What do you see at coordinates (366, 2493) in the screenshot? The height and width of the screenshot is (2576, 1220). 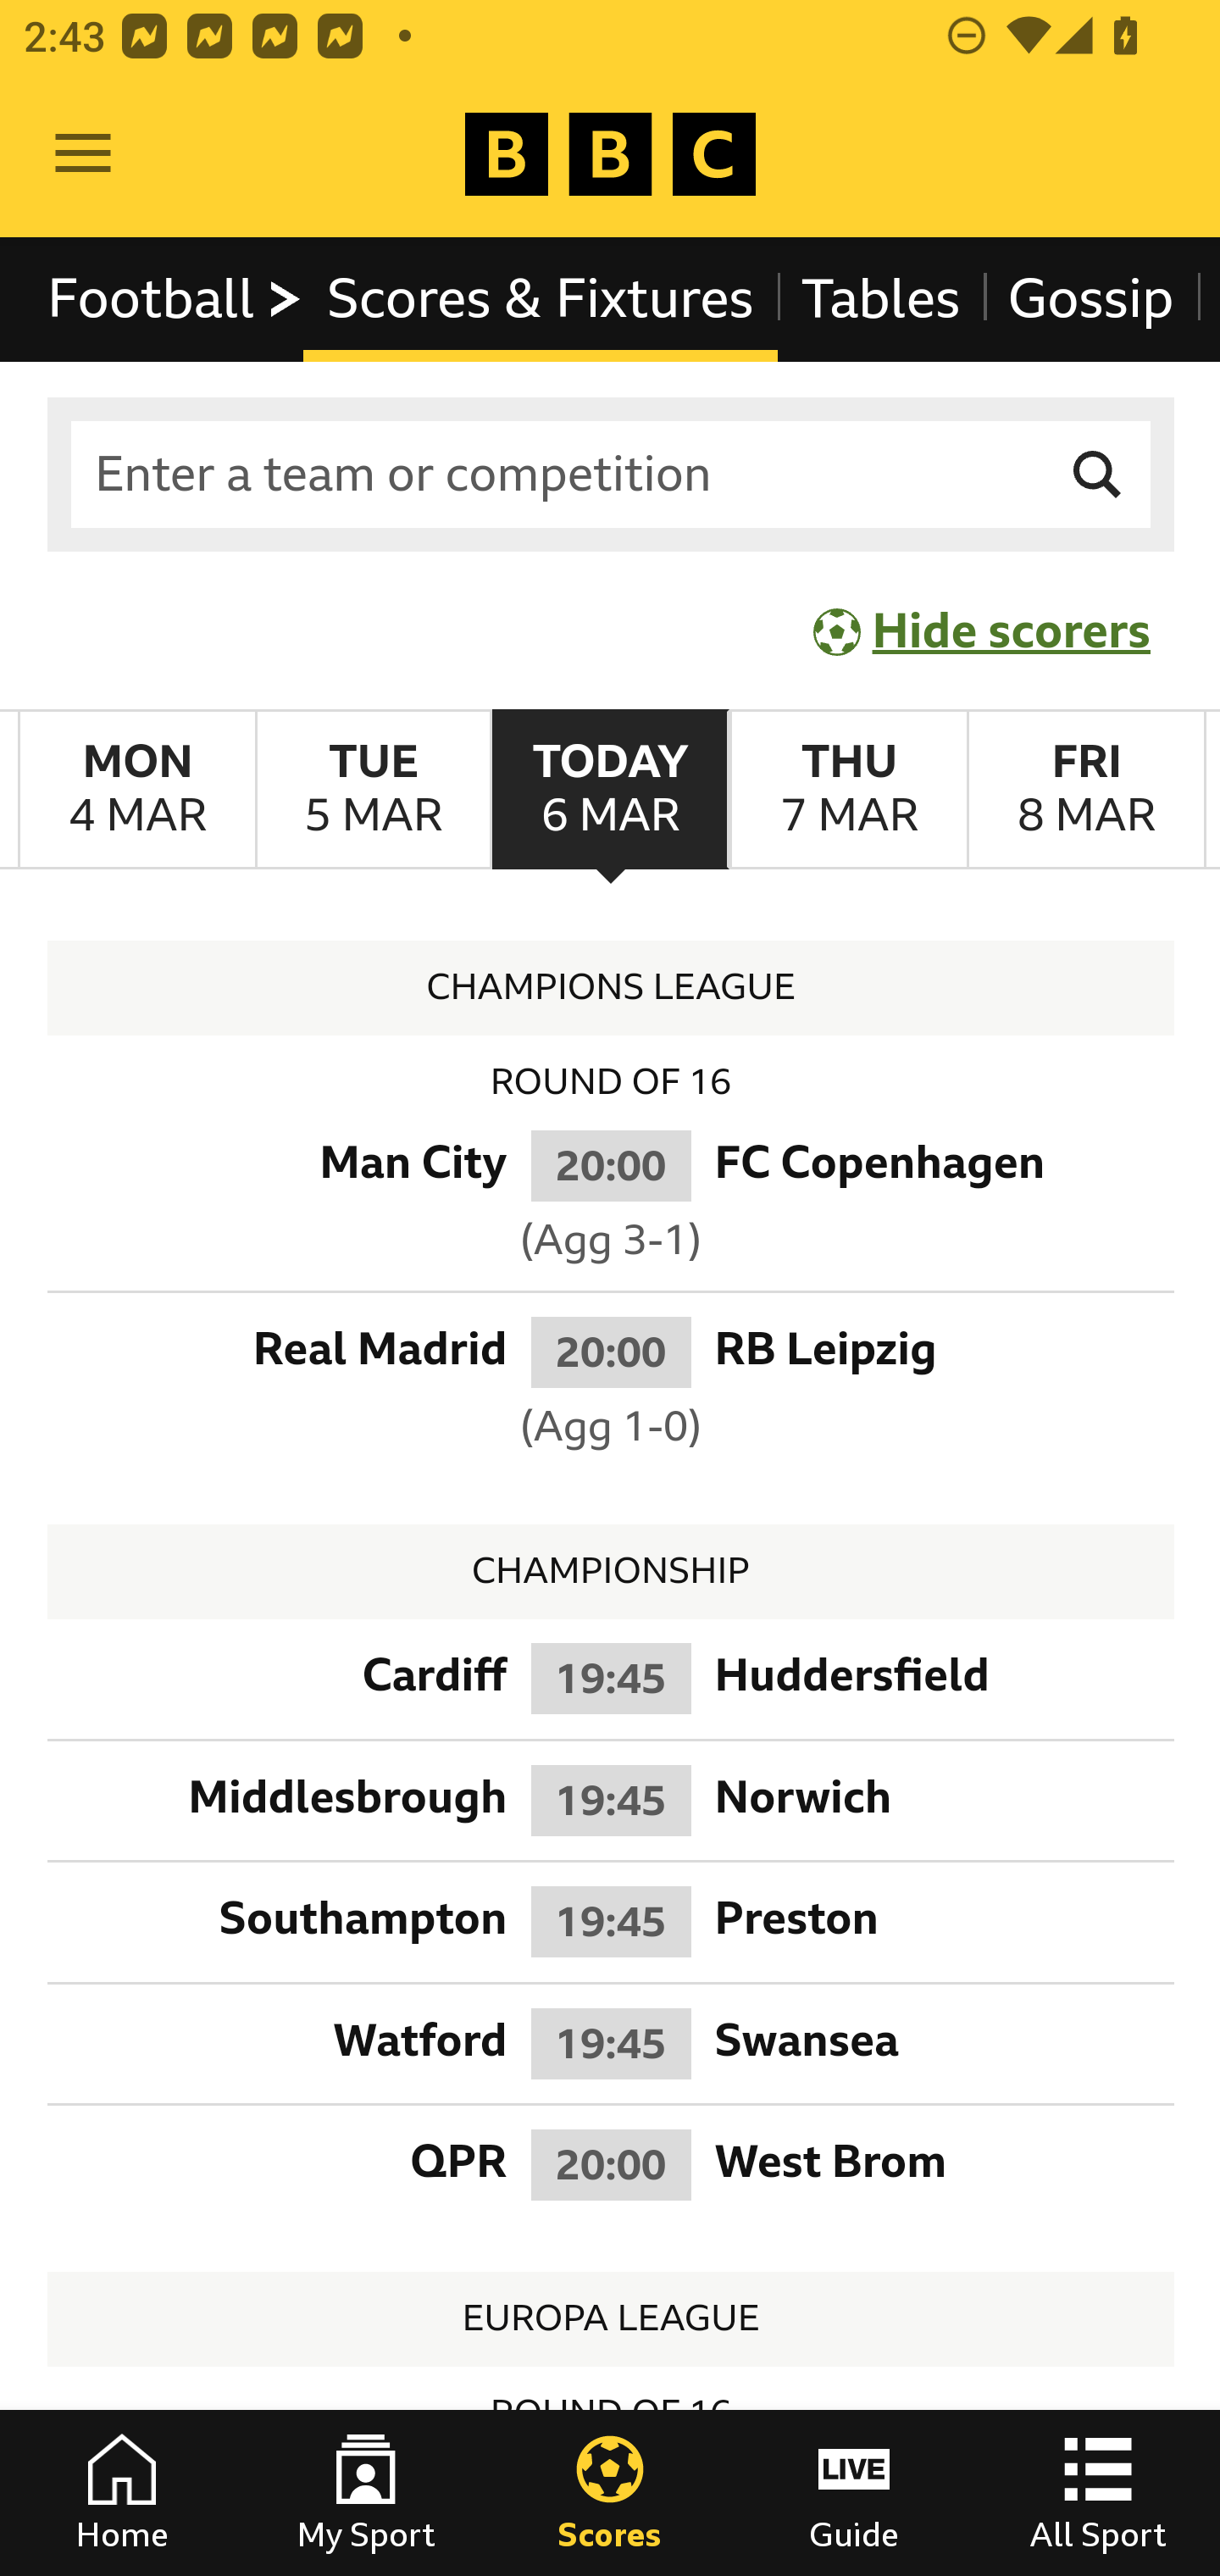 I see `My Sport` at bounding box center [366, 2493].